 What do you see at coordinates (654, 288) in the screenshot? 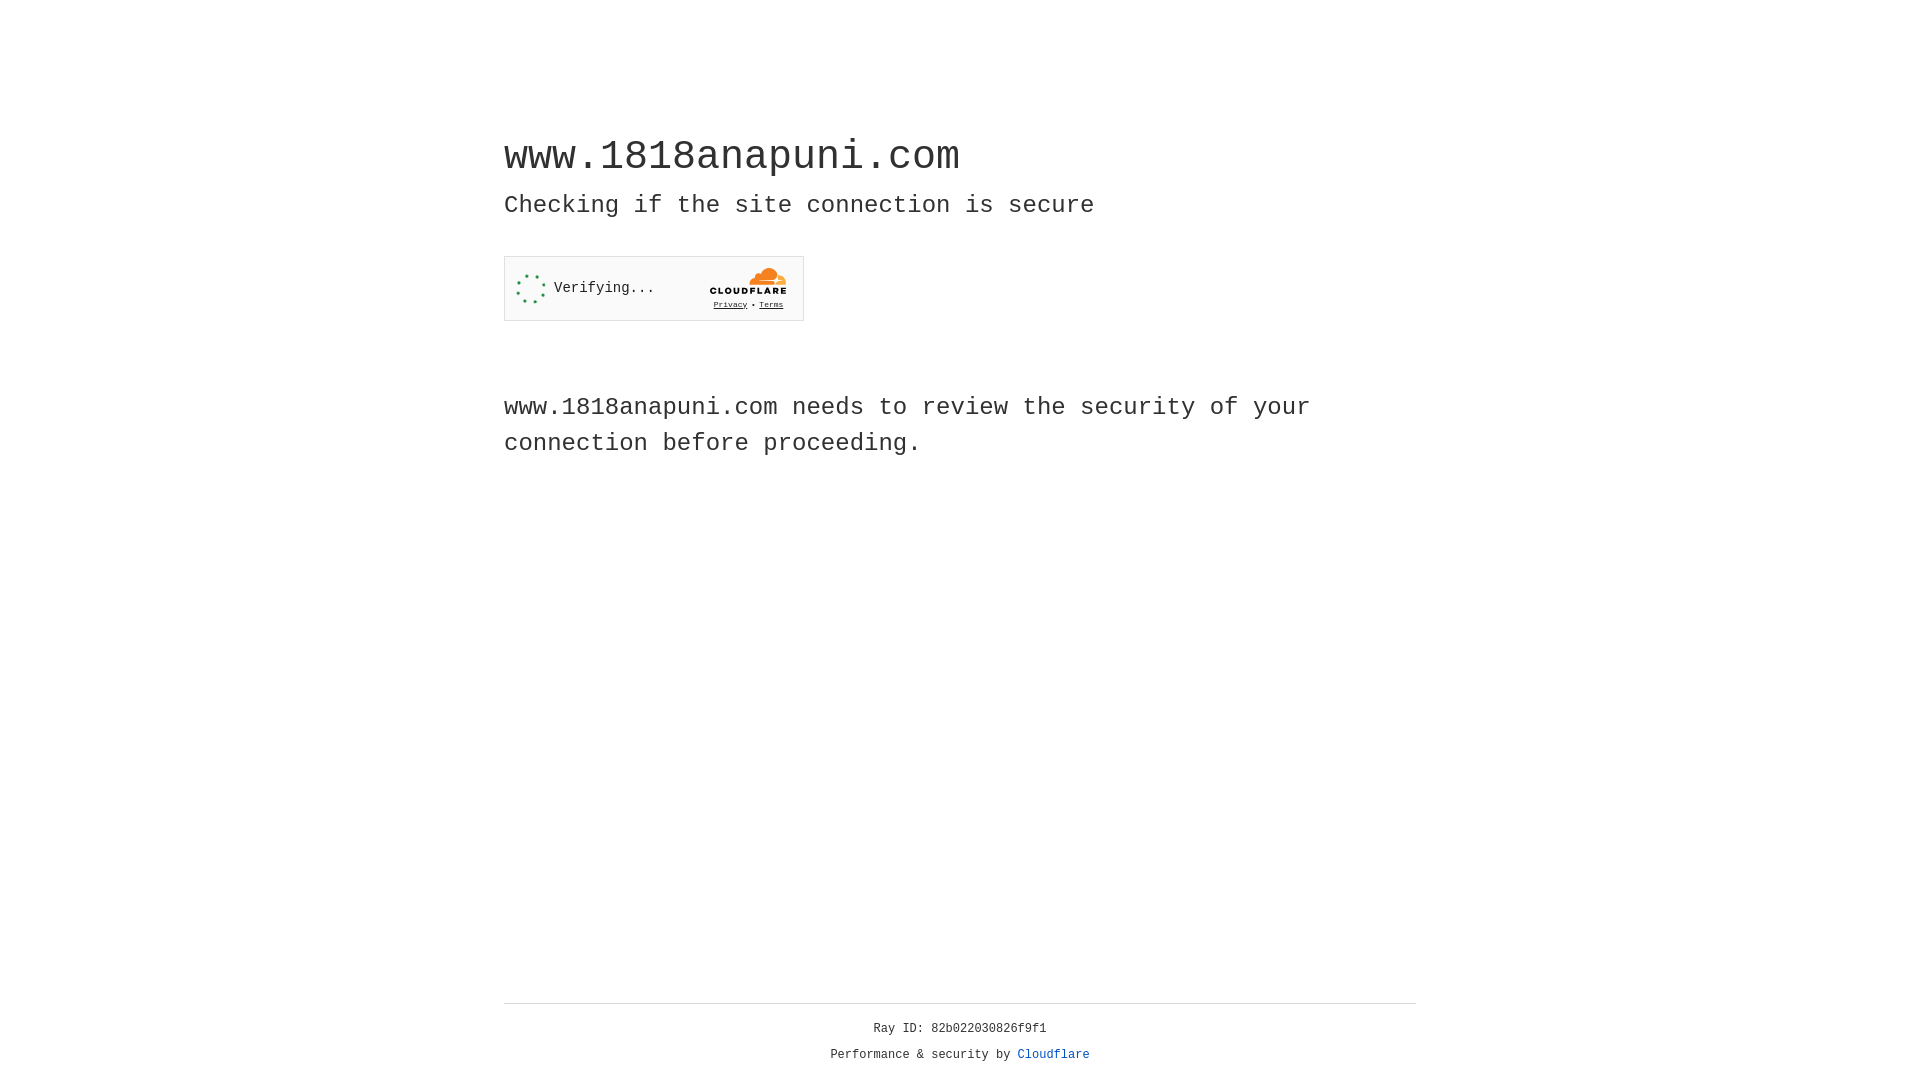
I see `Widget containing a Cloudflare security challenge` at bounding box center [654, 288].